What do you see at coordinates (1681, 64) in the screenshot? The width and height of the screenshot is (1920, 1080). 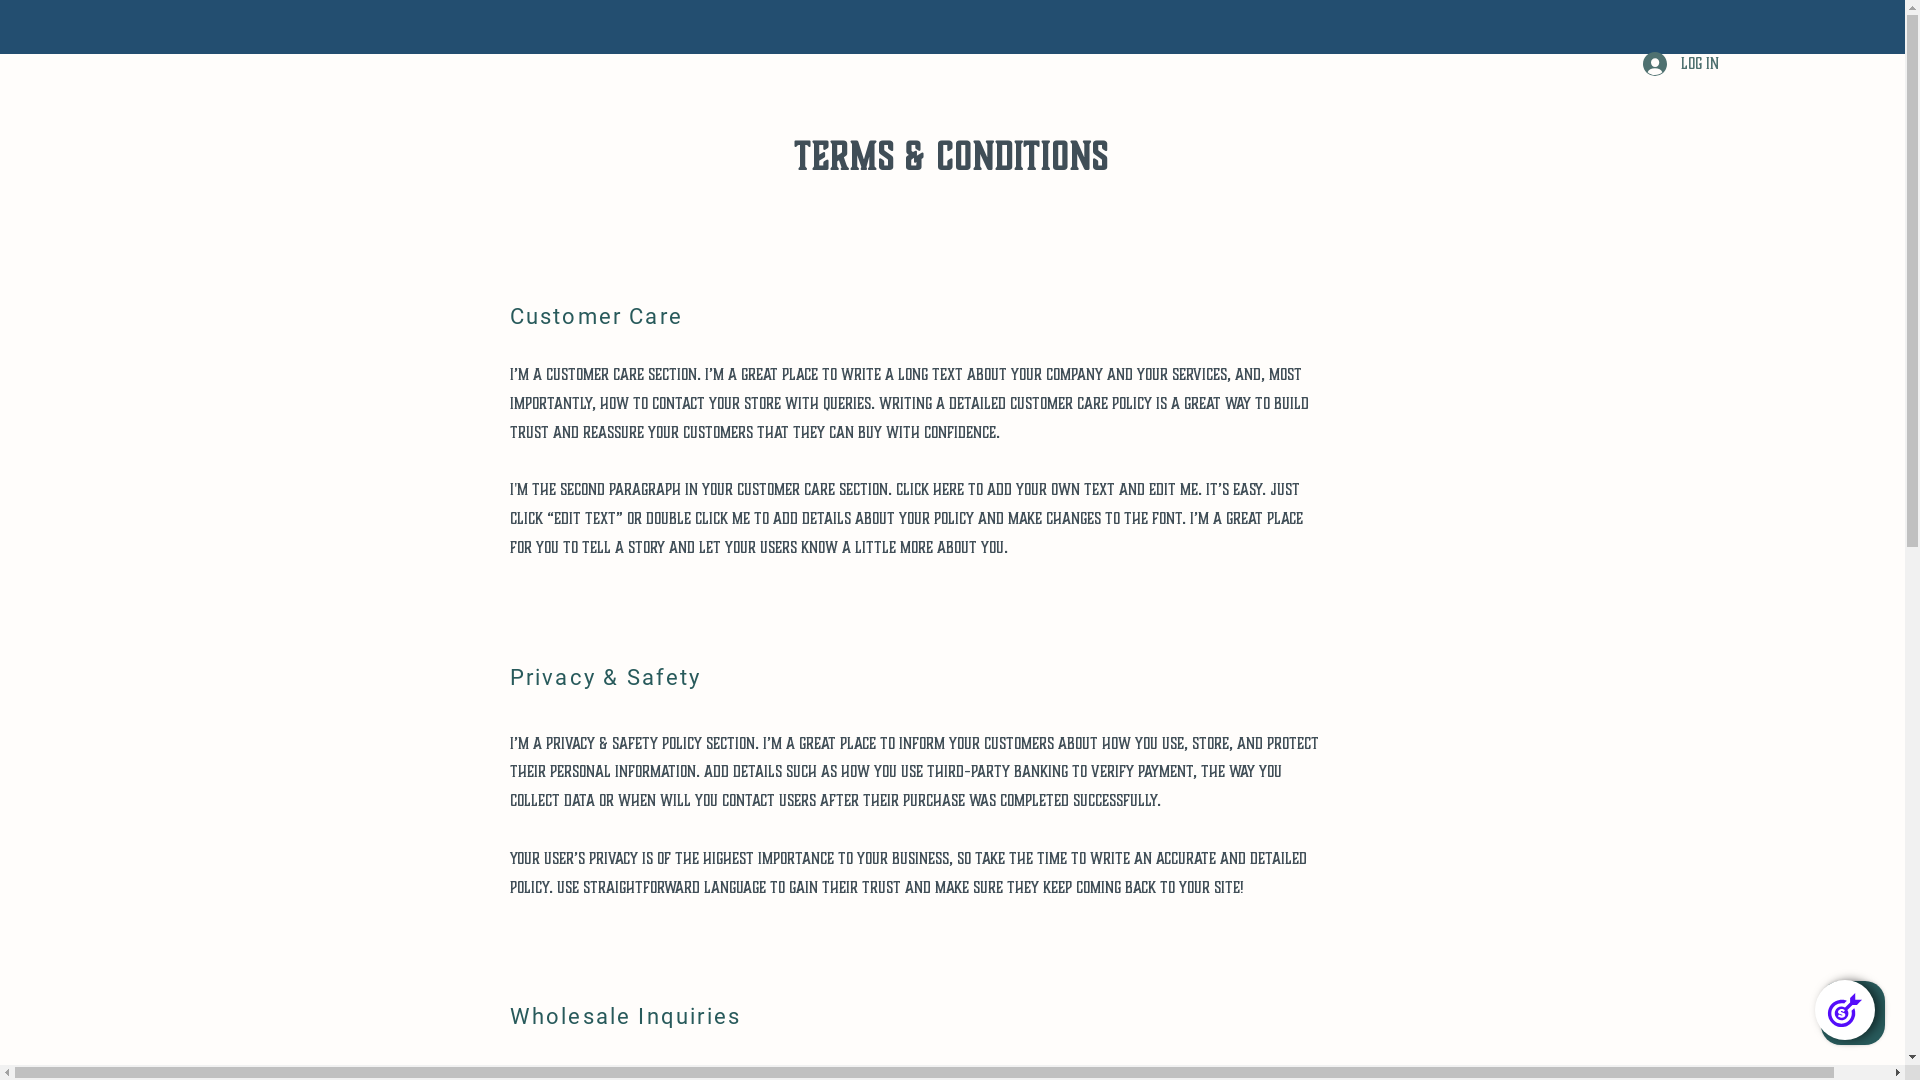 I see `Log In` at bounding box center [1681, 64].